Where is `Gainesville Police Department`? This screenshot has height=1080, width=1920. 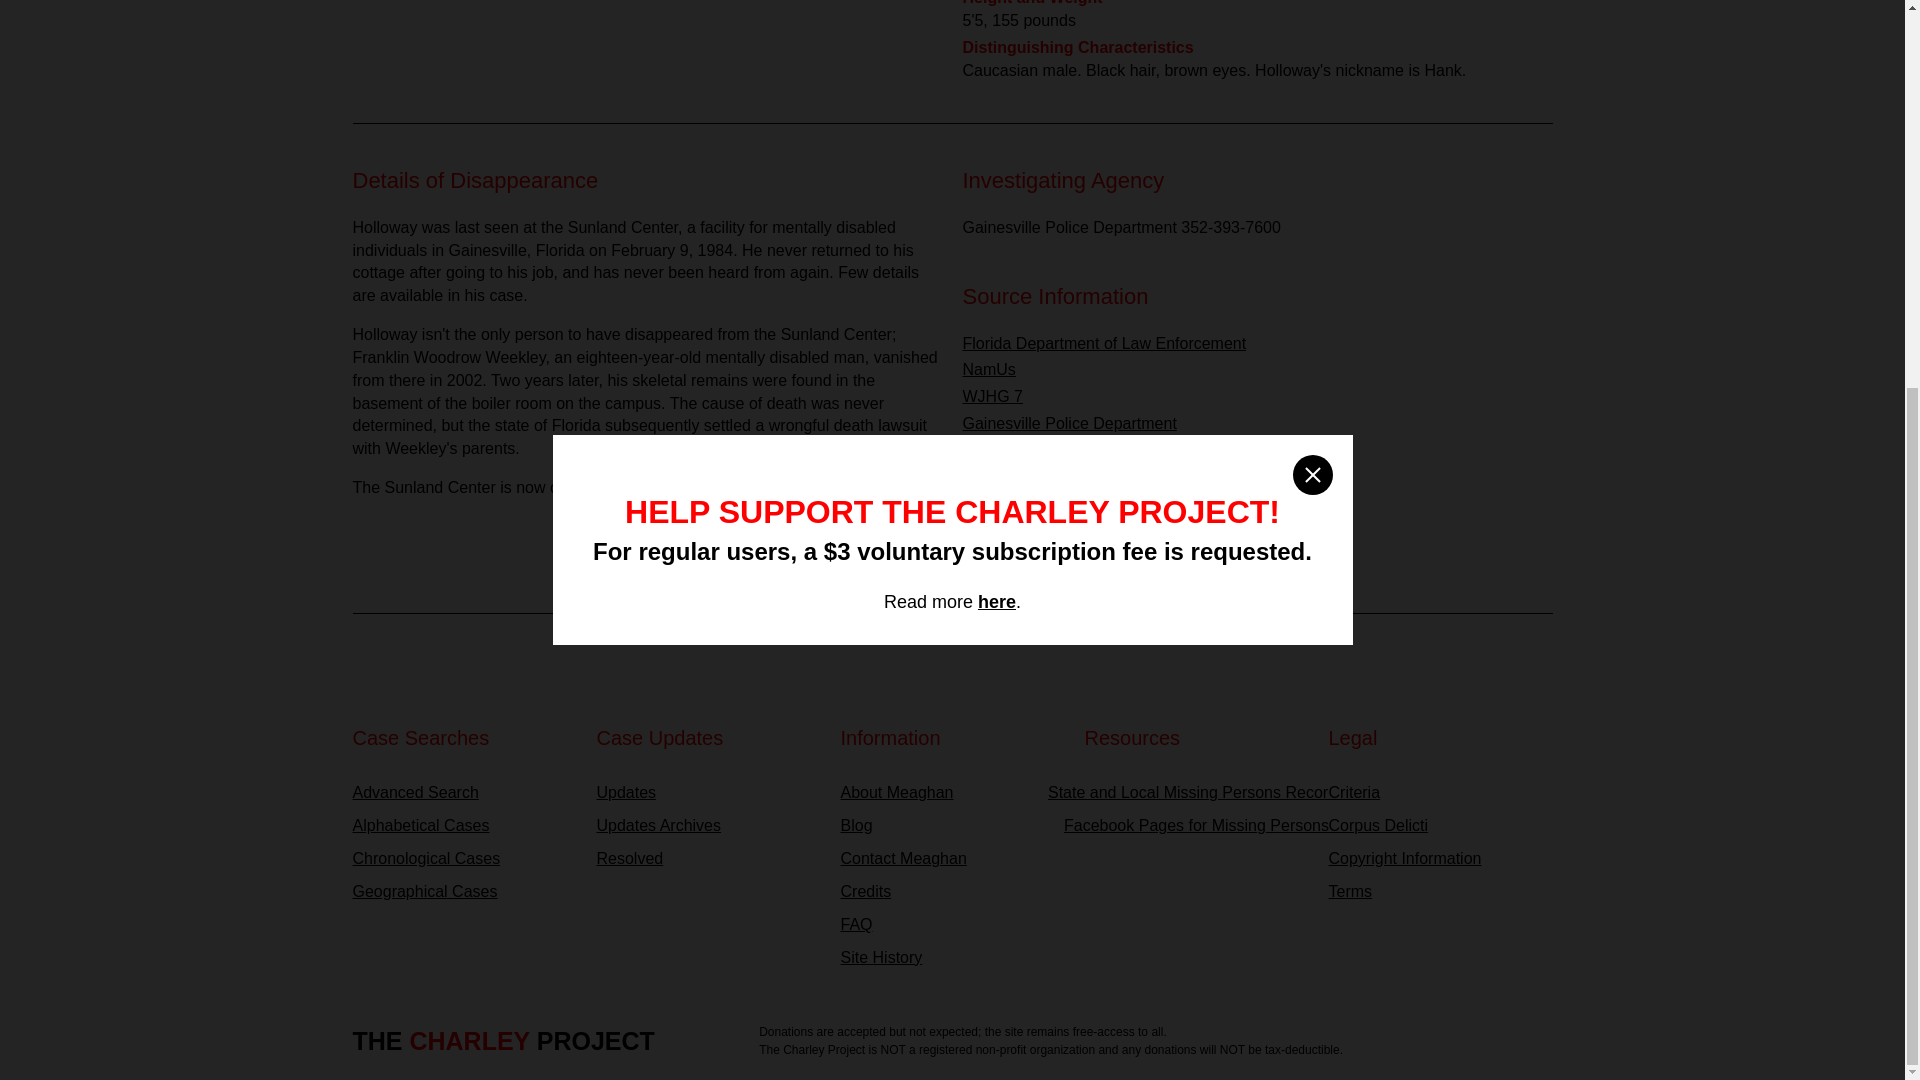
Gainesville Police Department is located at coordinates (1068, 423).